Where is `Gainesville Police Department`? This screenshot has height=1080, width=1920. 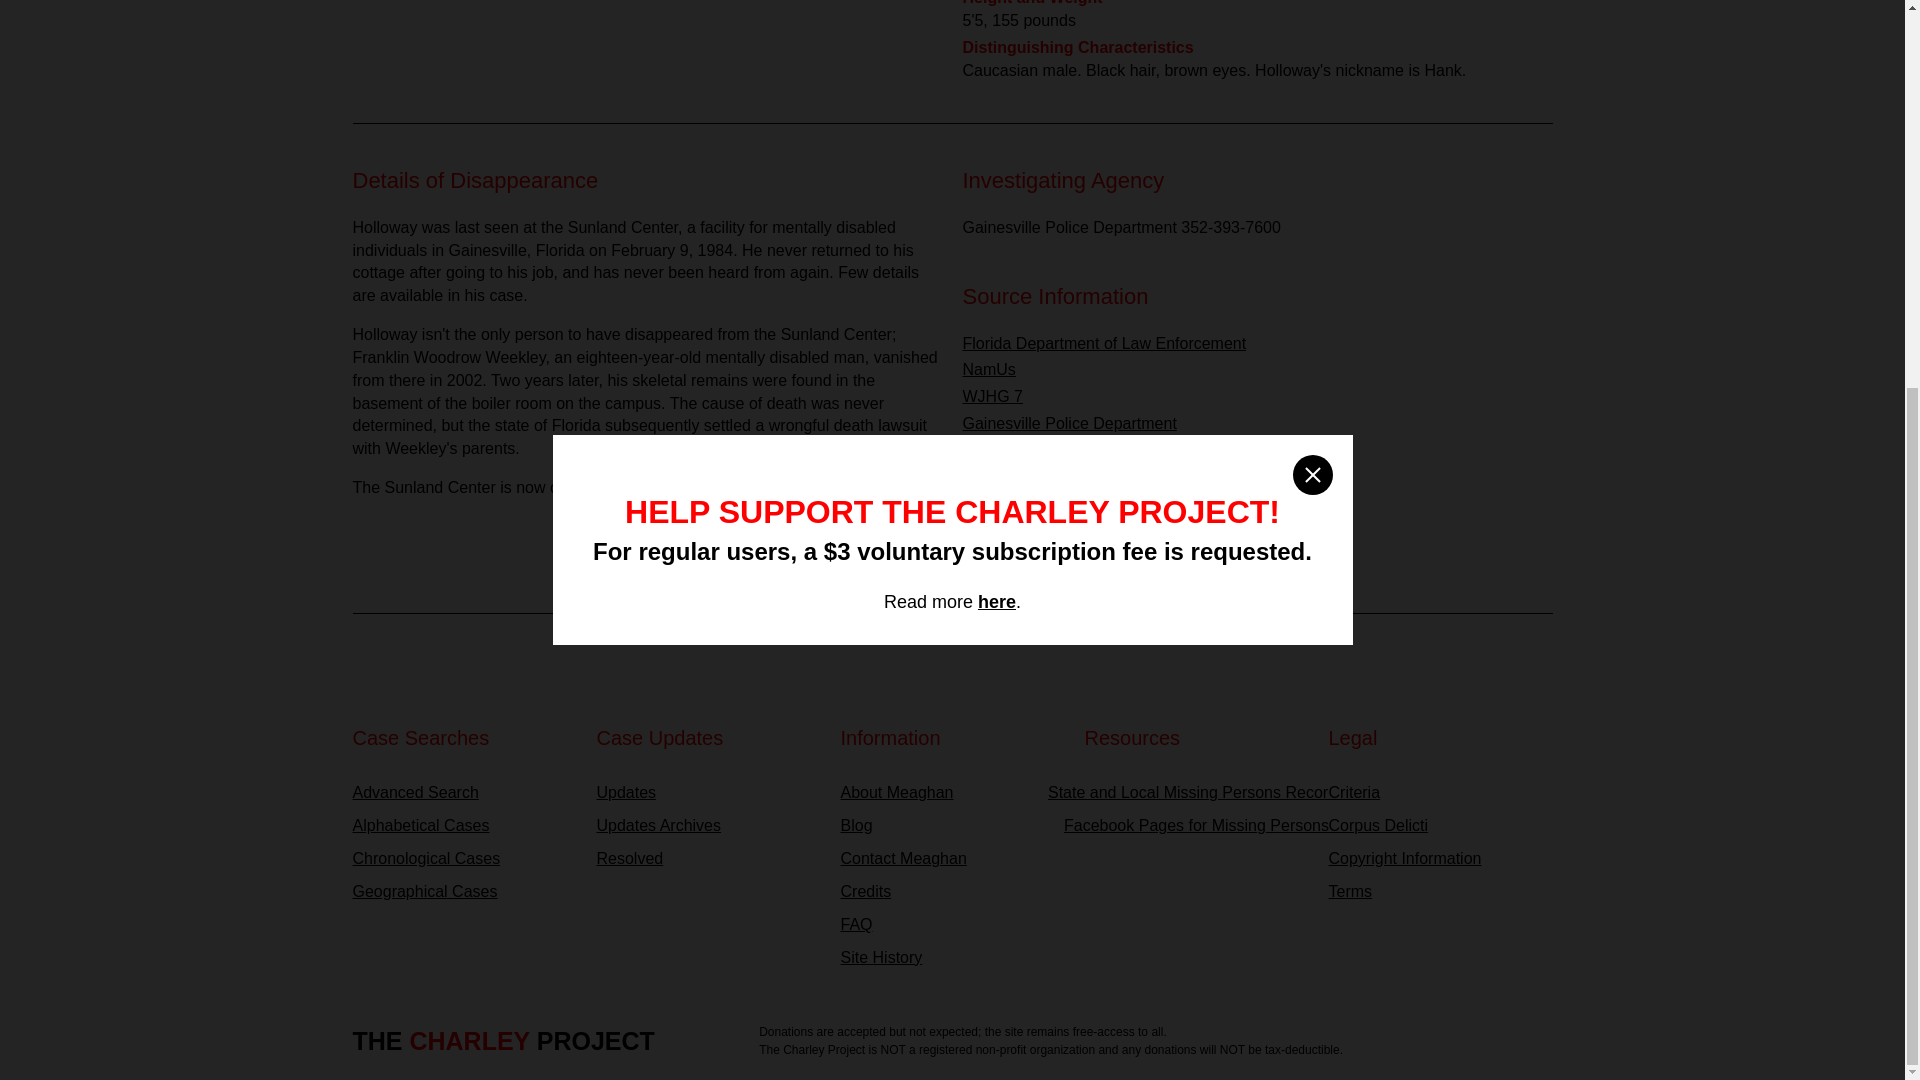
Gainesville Police Department is located at coordinates (1068, 423).